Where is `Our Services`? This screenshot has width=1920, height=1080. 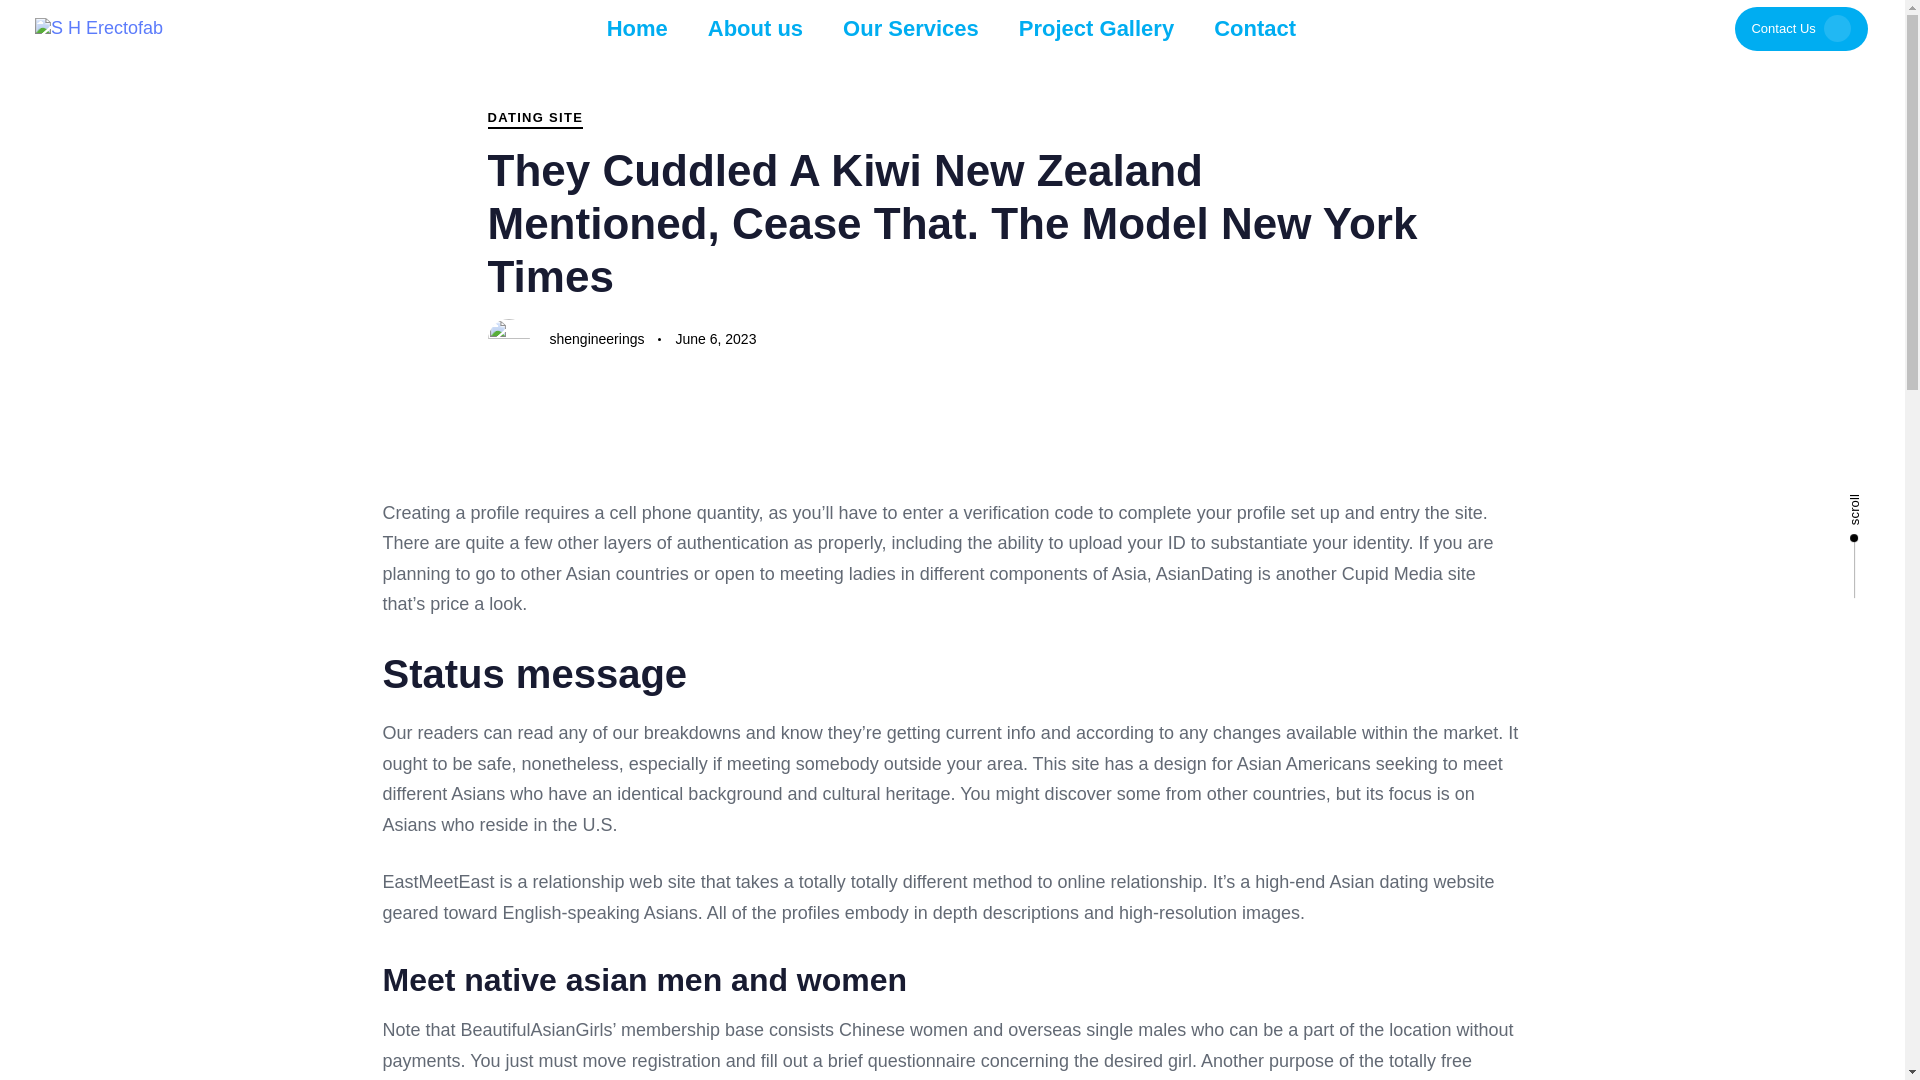
Our Services is located at coordinates (910, 28).